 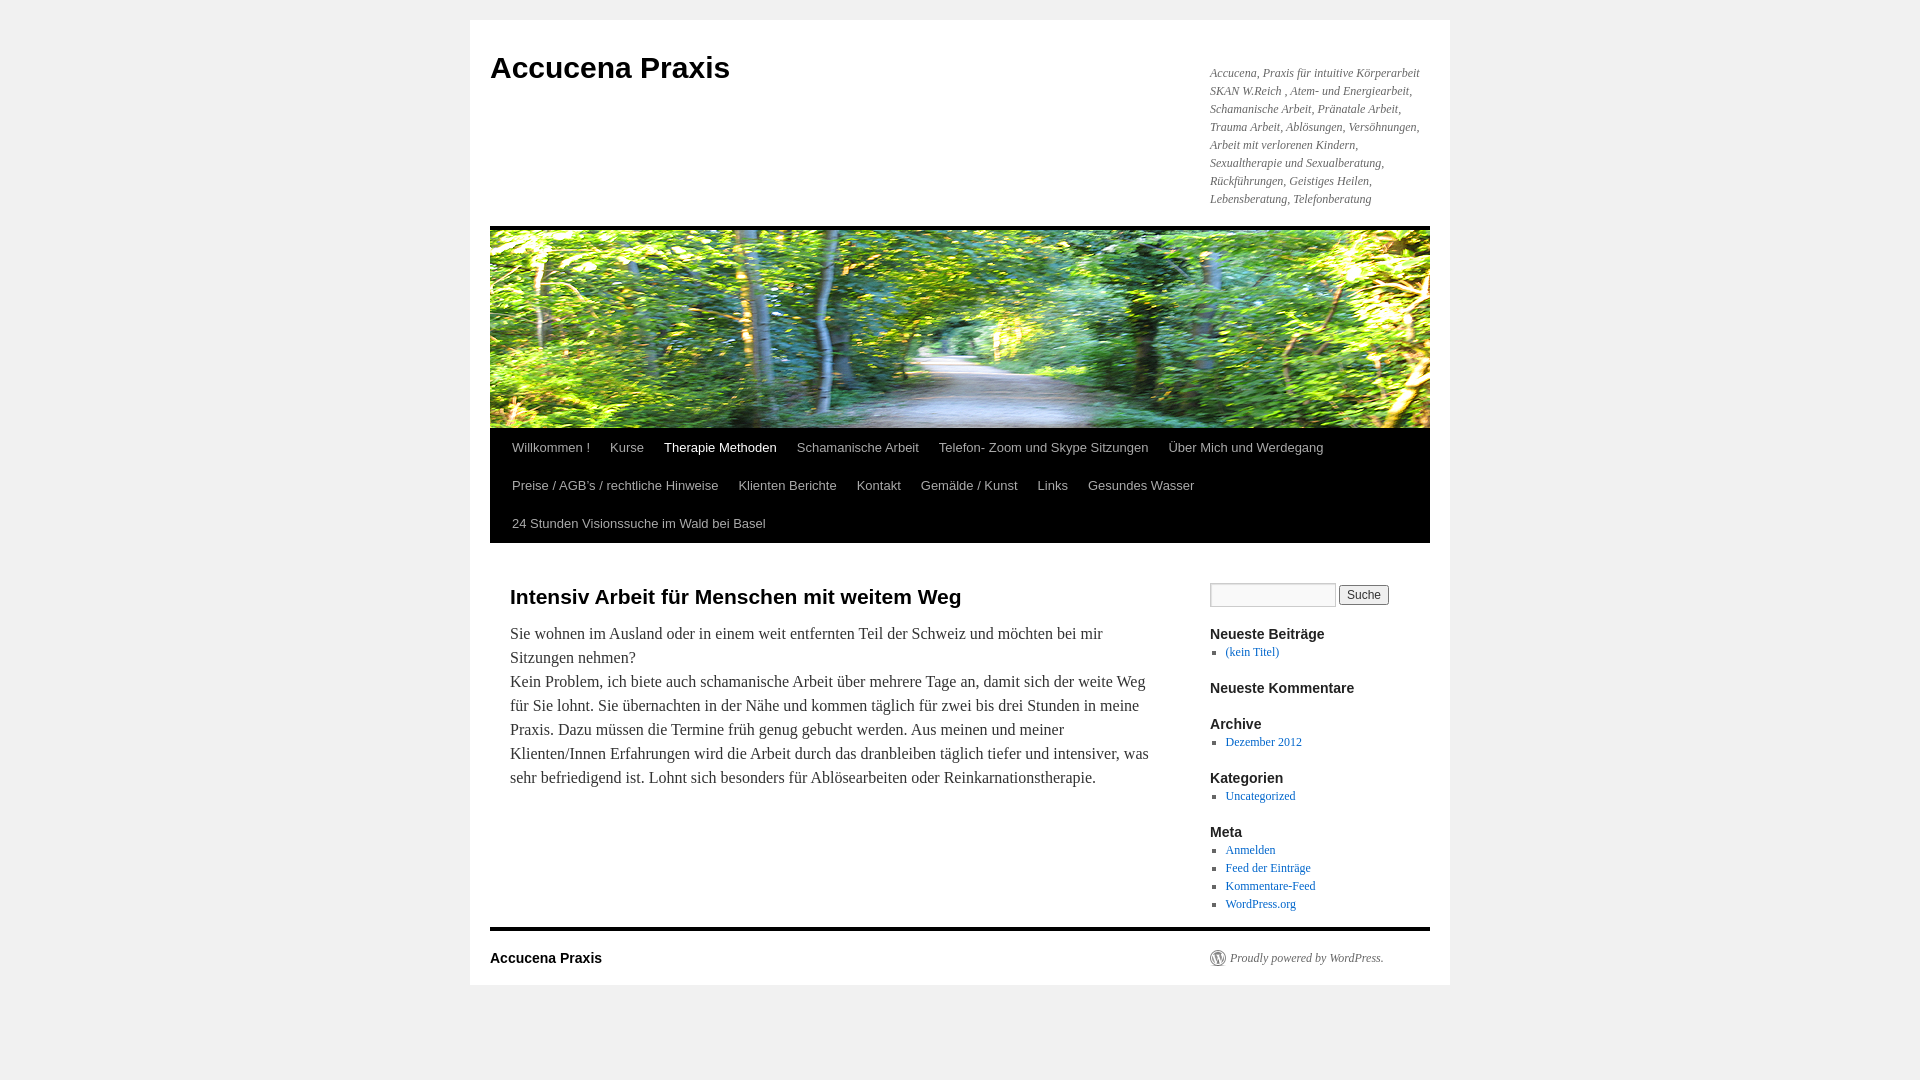 I want to click on Gesundes Wasser, so click(x=1141, y=486).